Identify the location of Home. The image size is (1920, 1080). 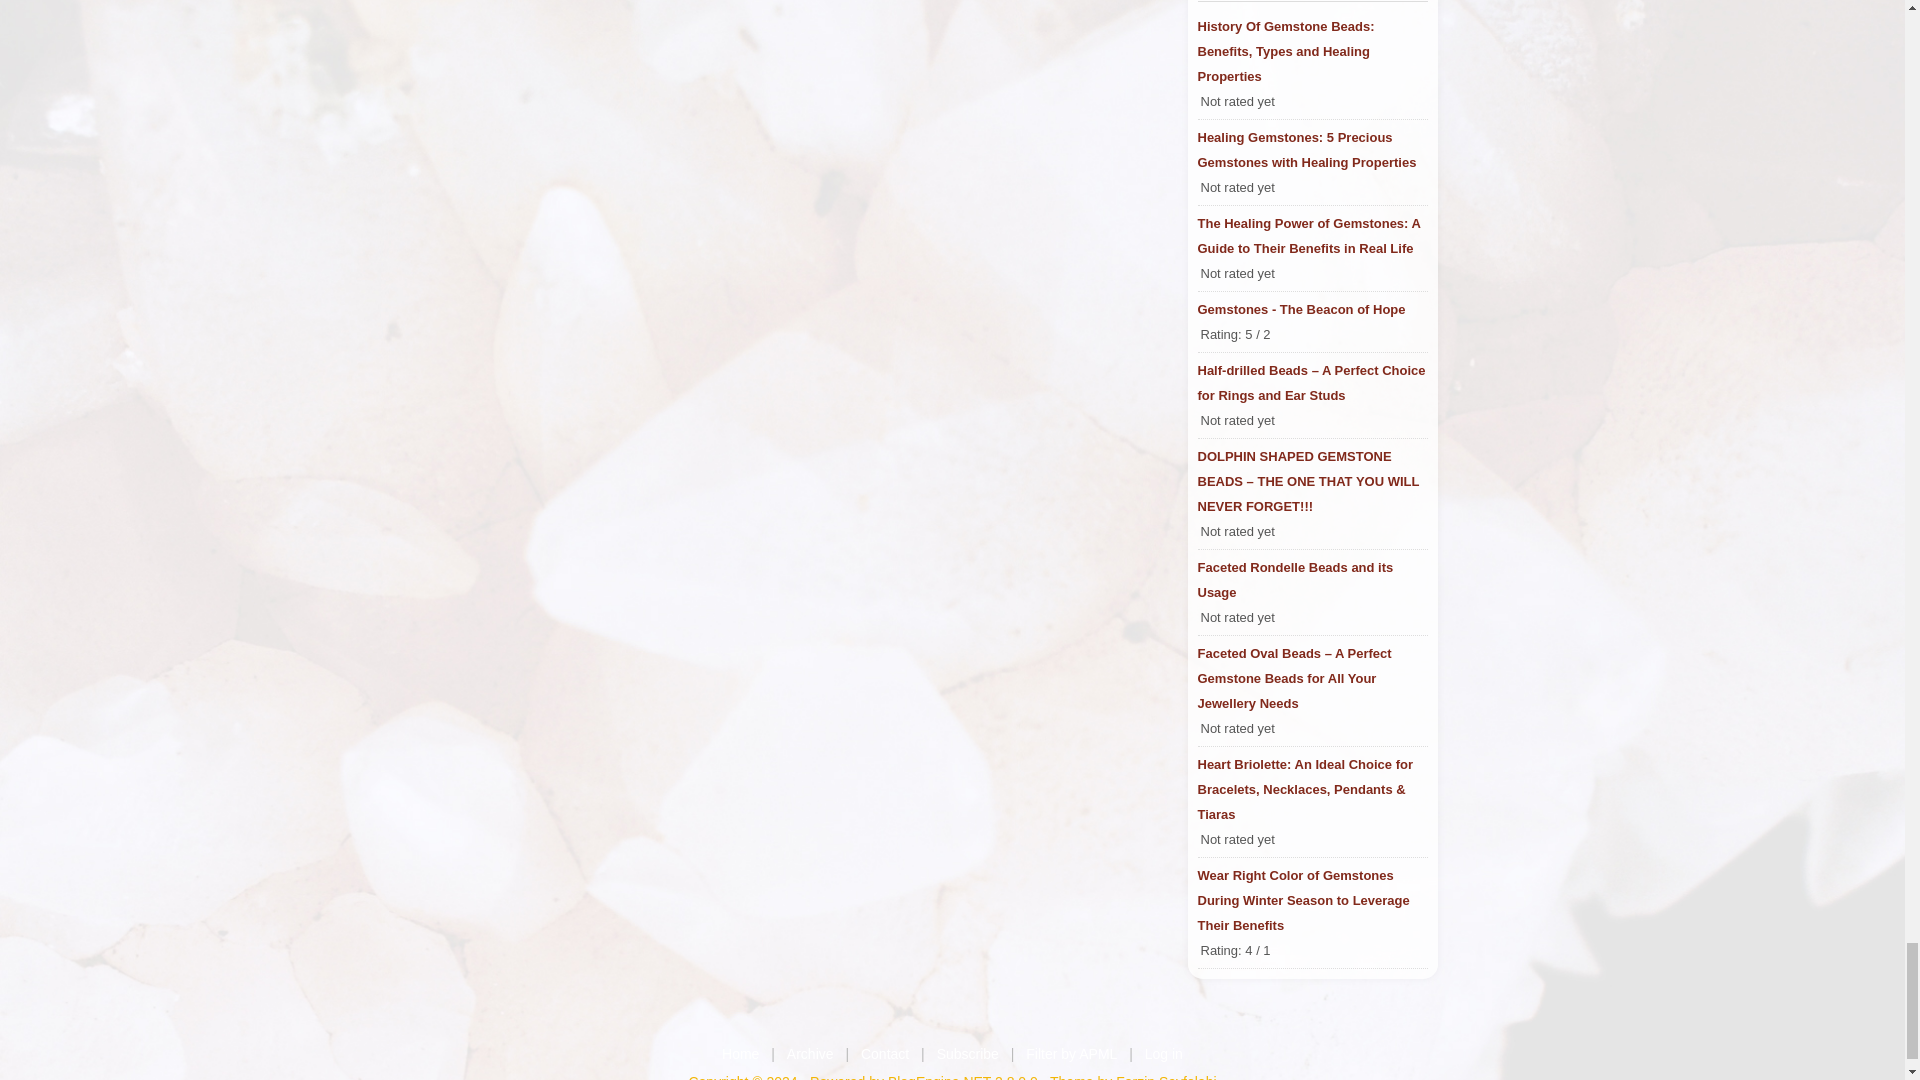
(740, 1054).